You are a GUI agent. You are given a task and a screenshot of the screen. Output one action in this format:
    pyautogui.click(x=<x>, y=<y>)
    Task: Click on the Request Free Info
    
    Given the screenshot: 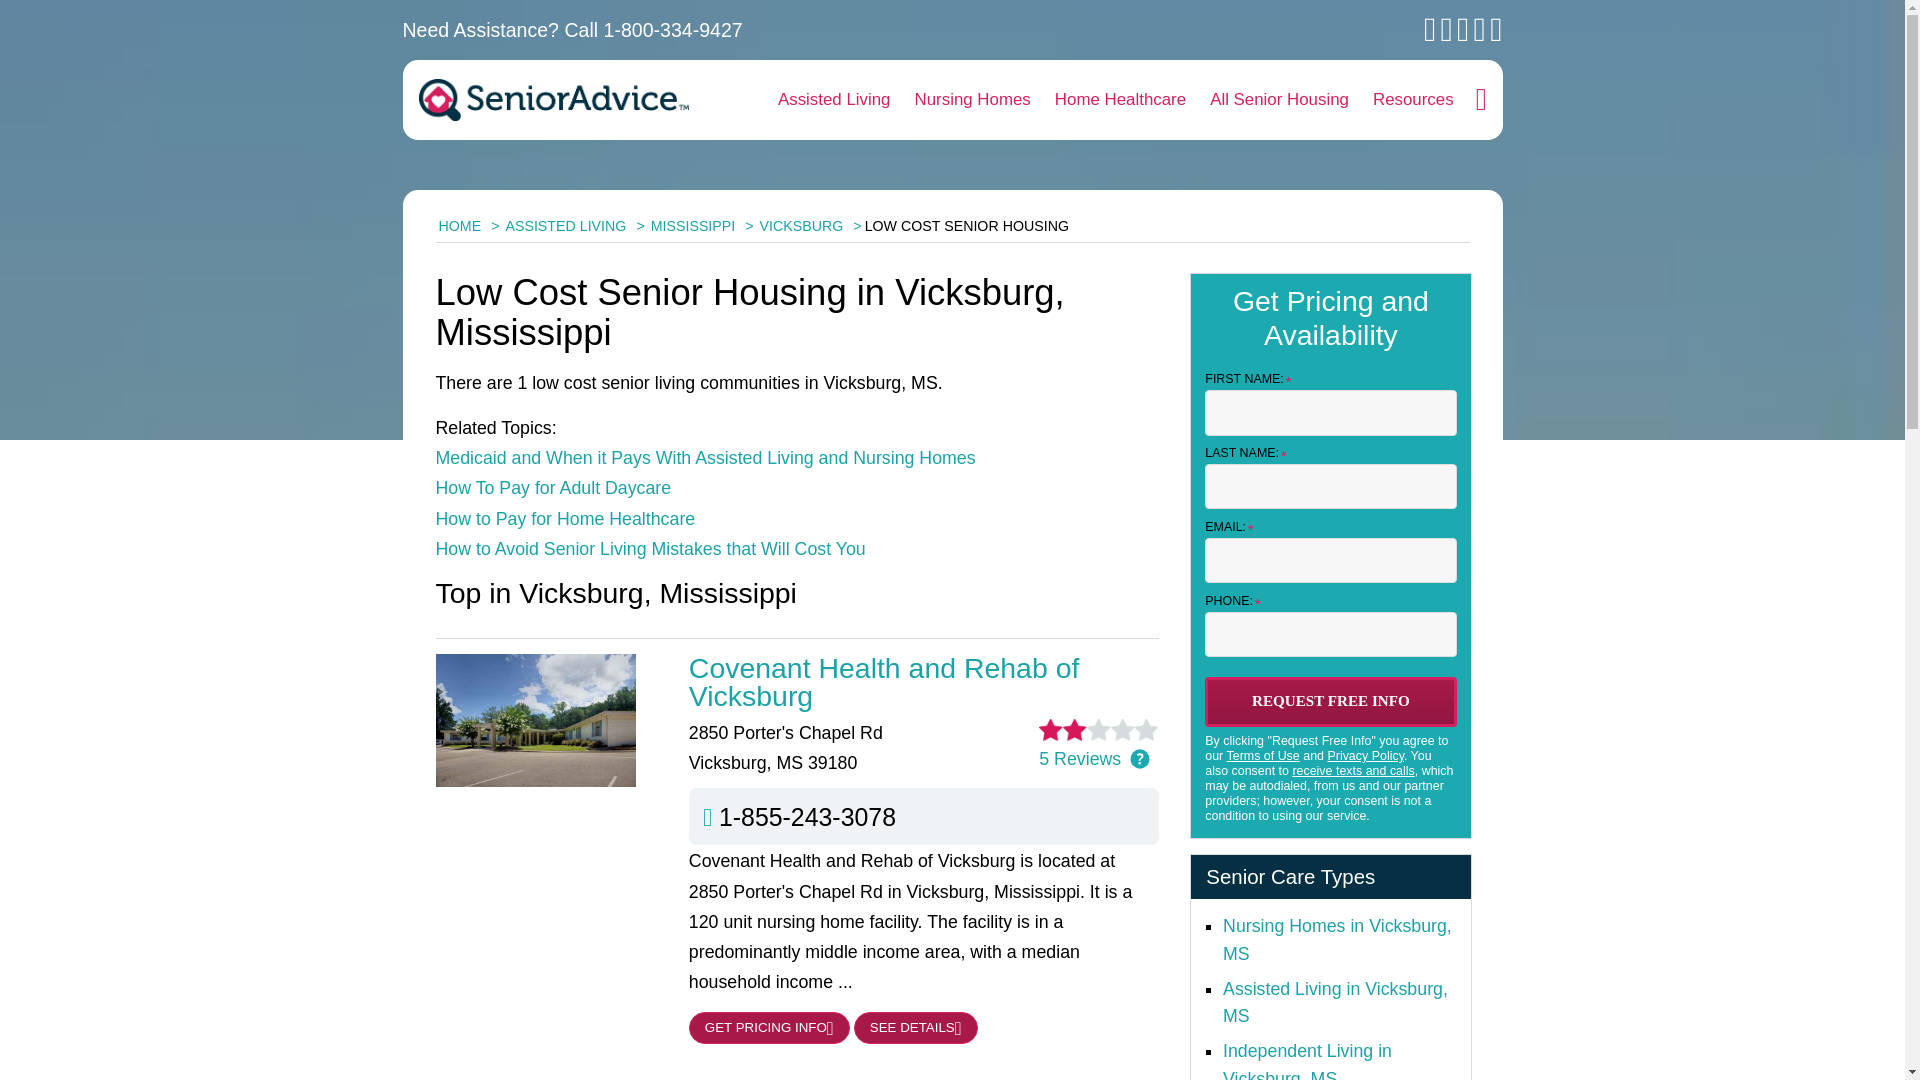 What is the action you would take?
    pyautogui.click(x=1330, y=701)
    